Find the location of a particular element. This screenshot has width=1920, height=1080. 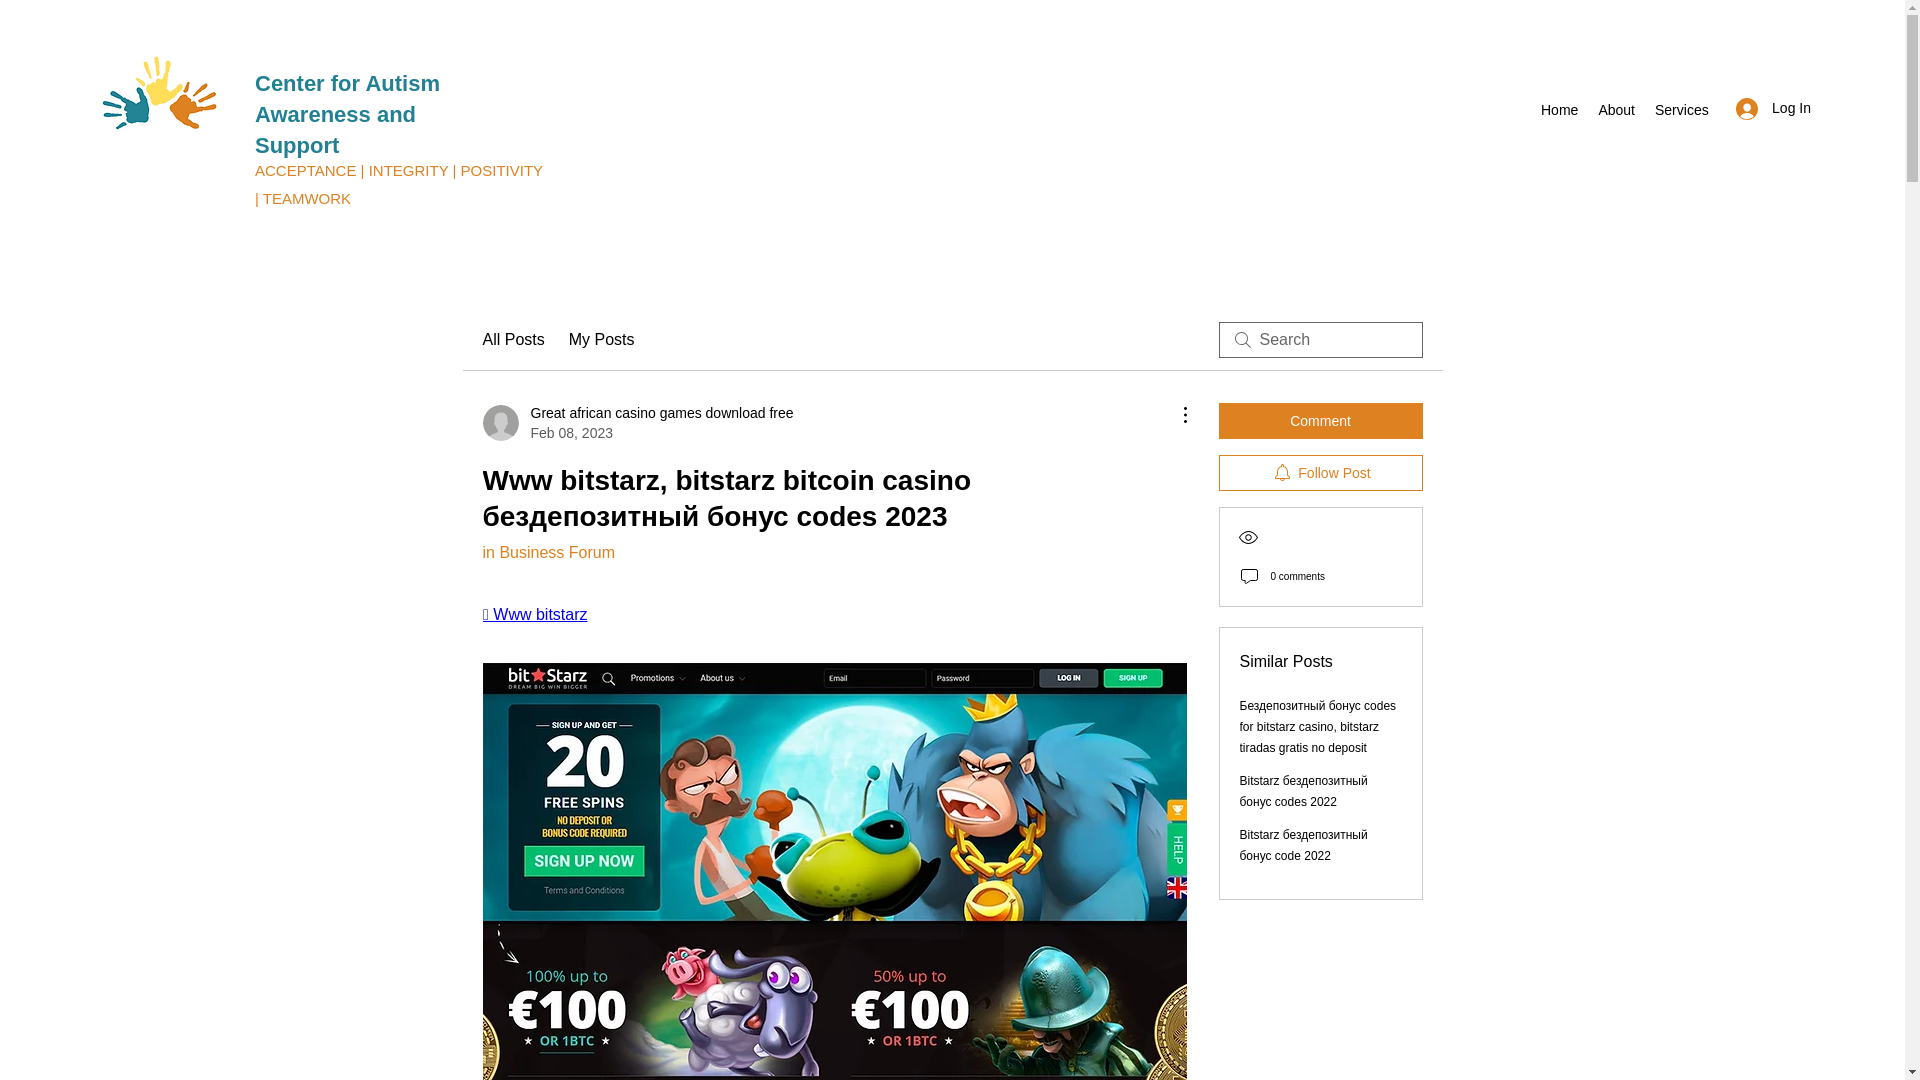

Comment is located at coordinates (1320, 420).